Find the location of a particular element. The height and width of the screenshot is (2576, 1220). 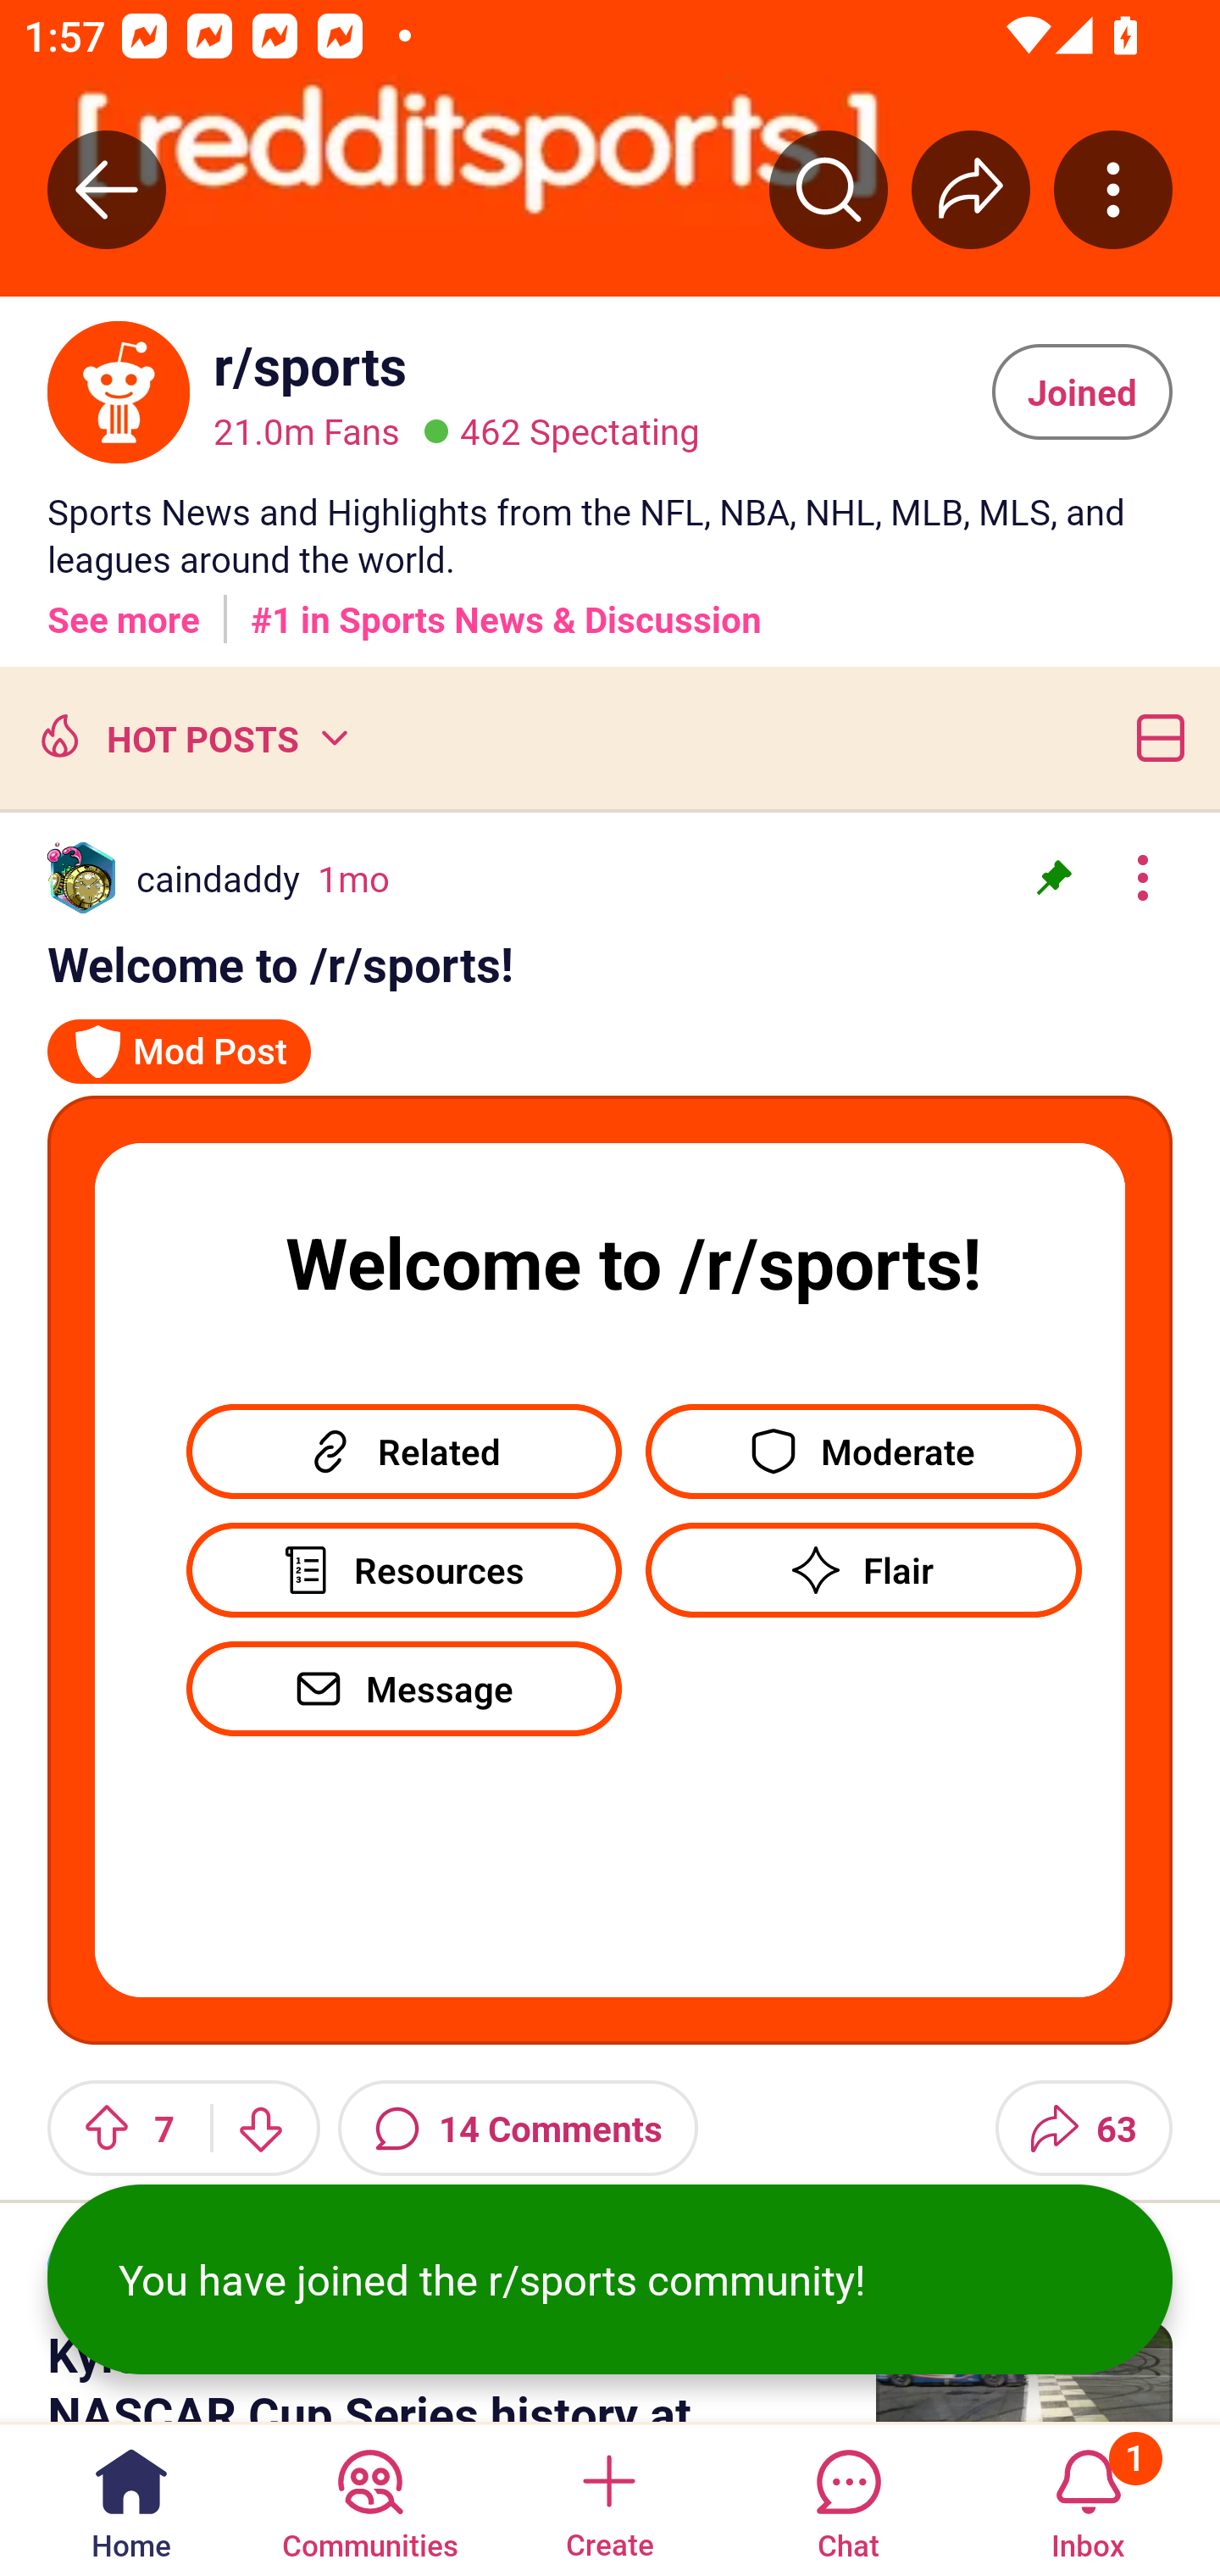

Share r/﻿sports is located at coordinates (971, 189).